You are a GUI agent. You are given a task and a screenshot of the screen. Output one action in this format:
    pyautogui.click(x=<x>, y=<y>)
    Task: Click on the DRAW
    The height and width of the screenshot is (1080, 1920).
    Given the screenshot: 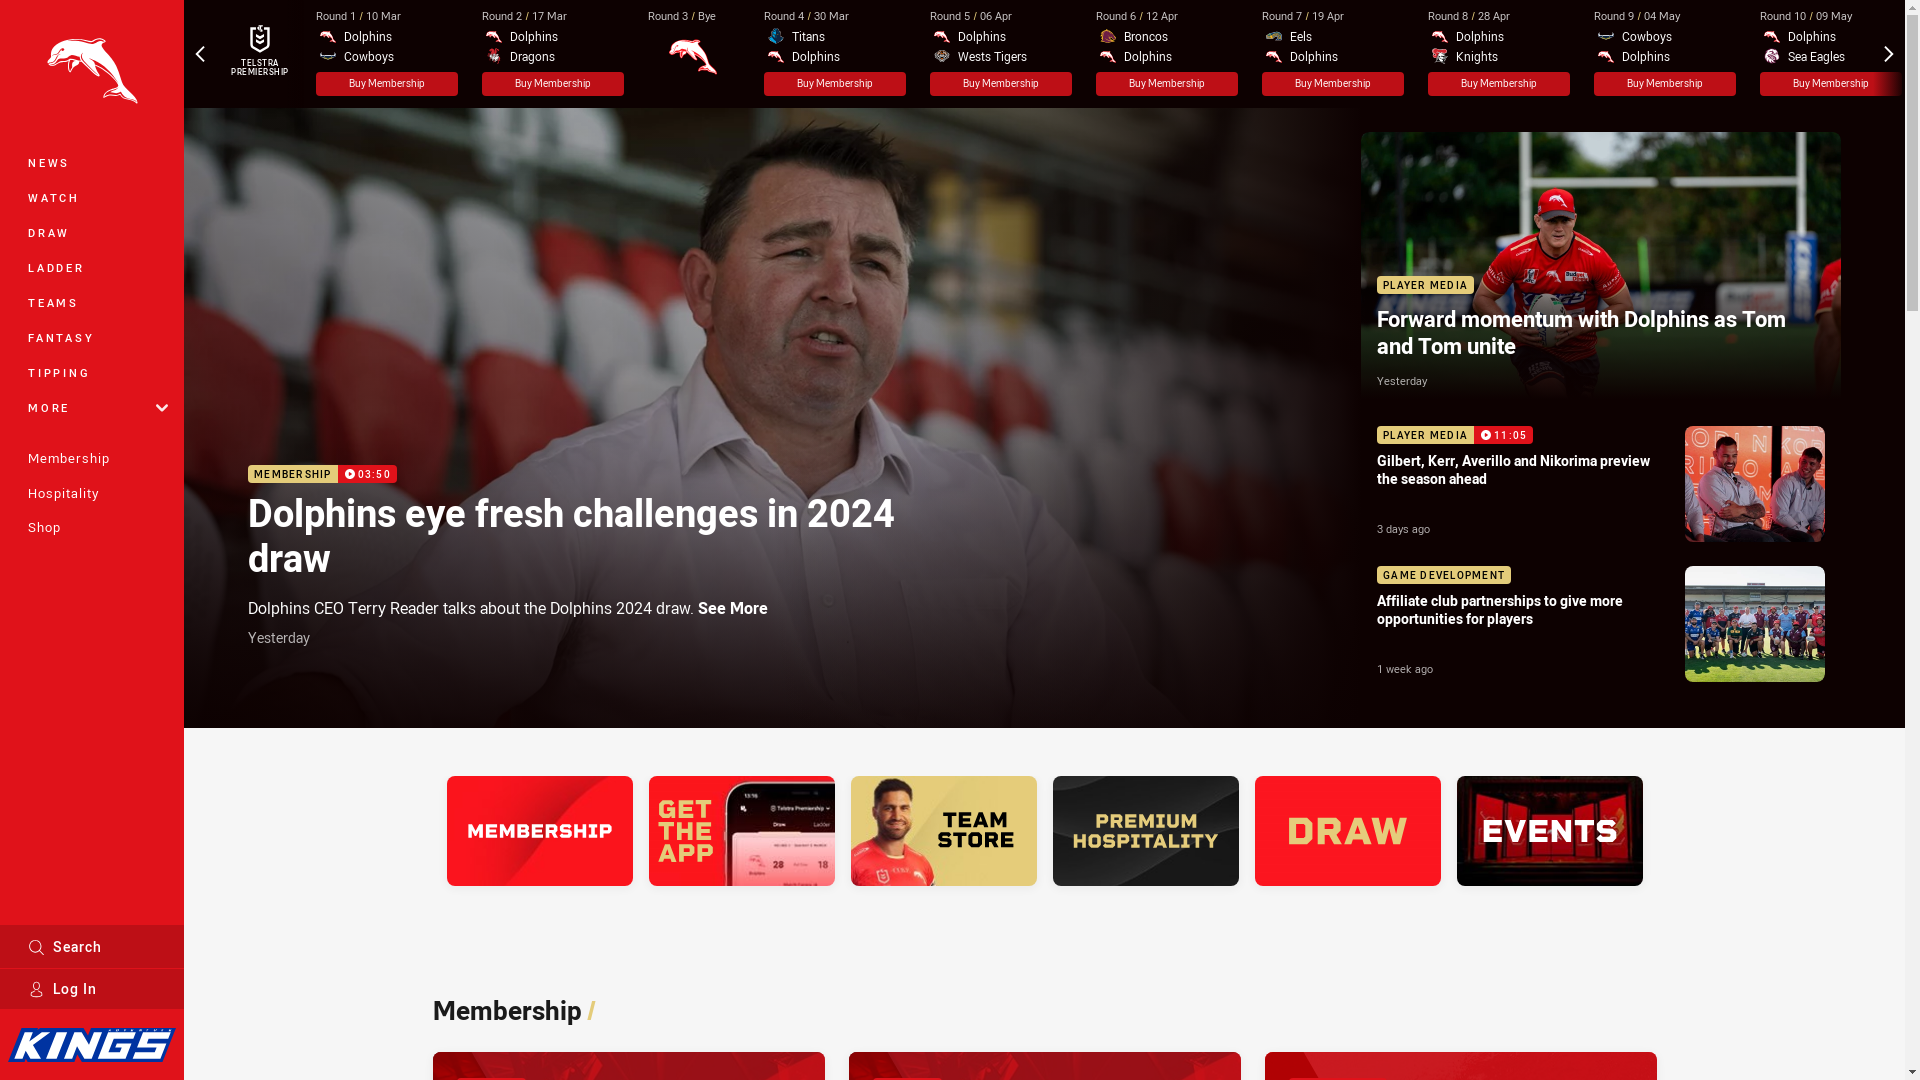 What is the action you would take?
    pyautogui.click(x=92, y=232)
    